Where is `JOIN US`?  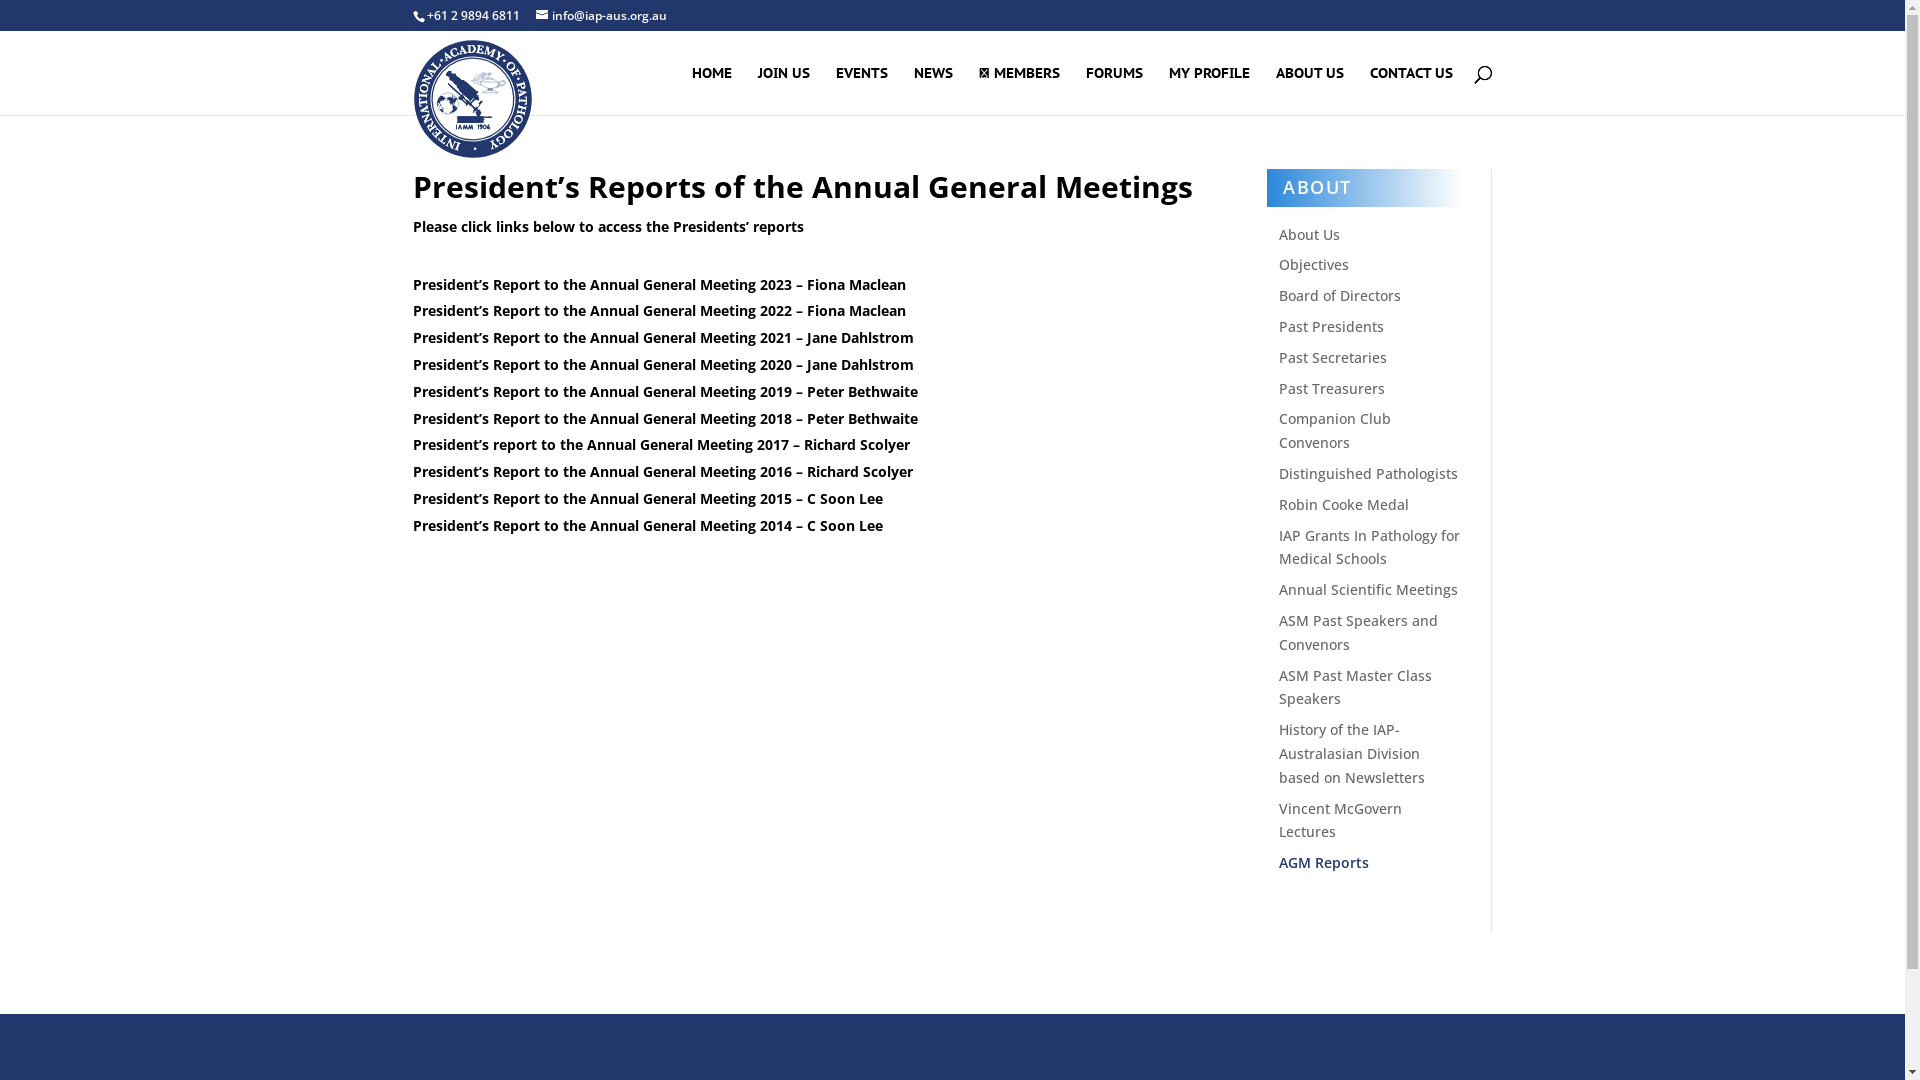 JOIN US is located at coordinates (784, 90).